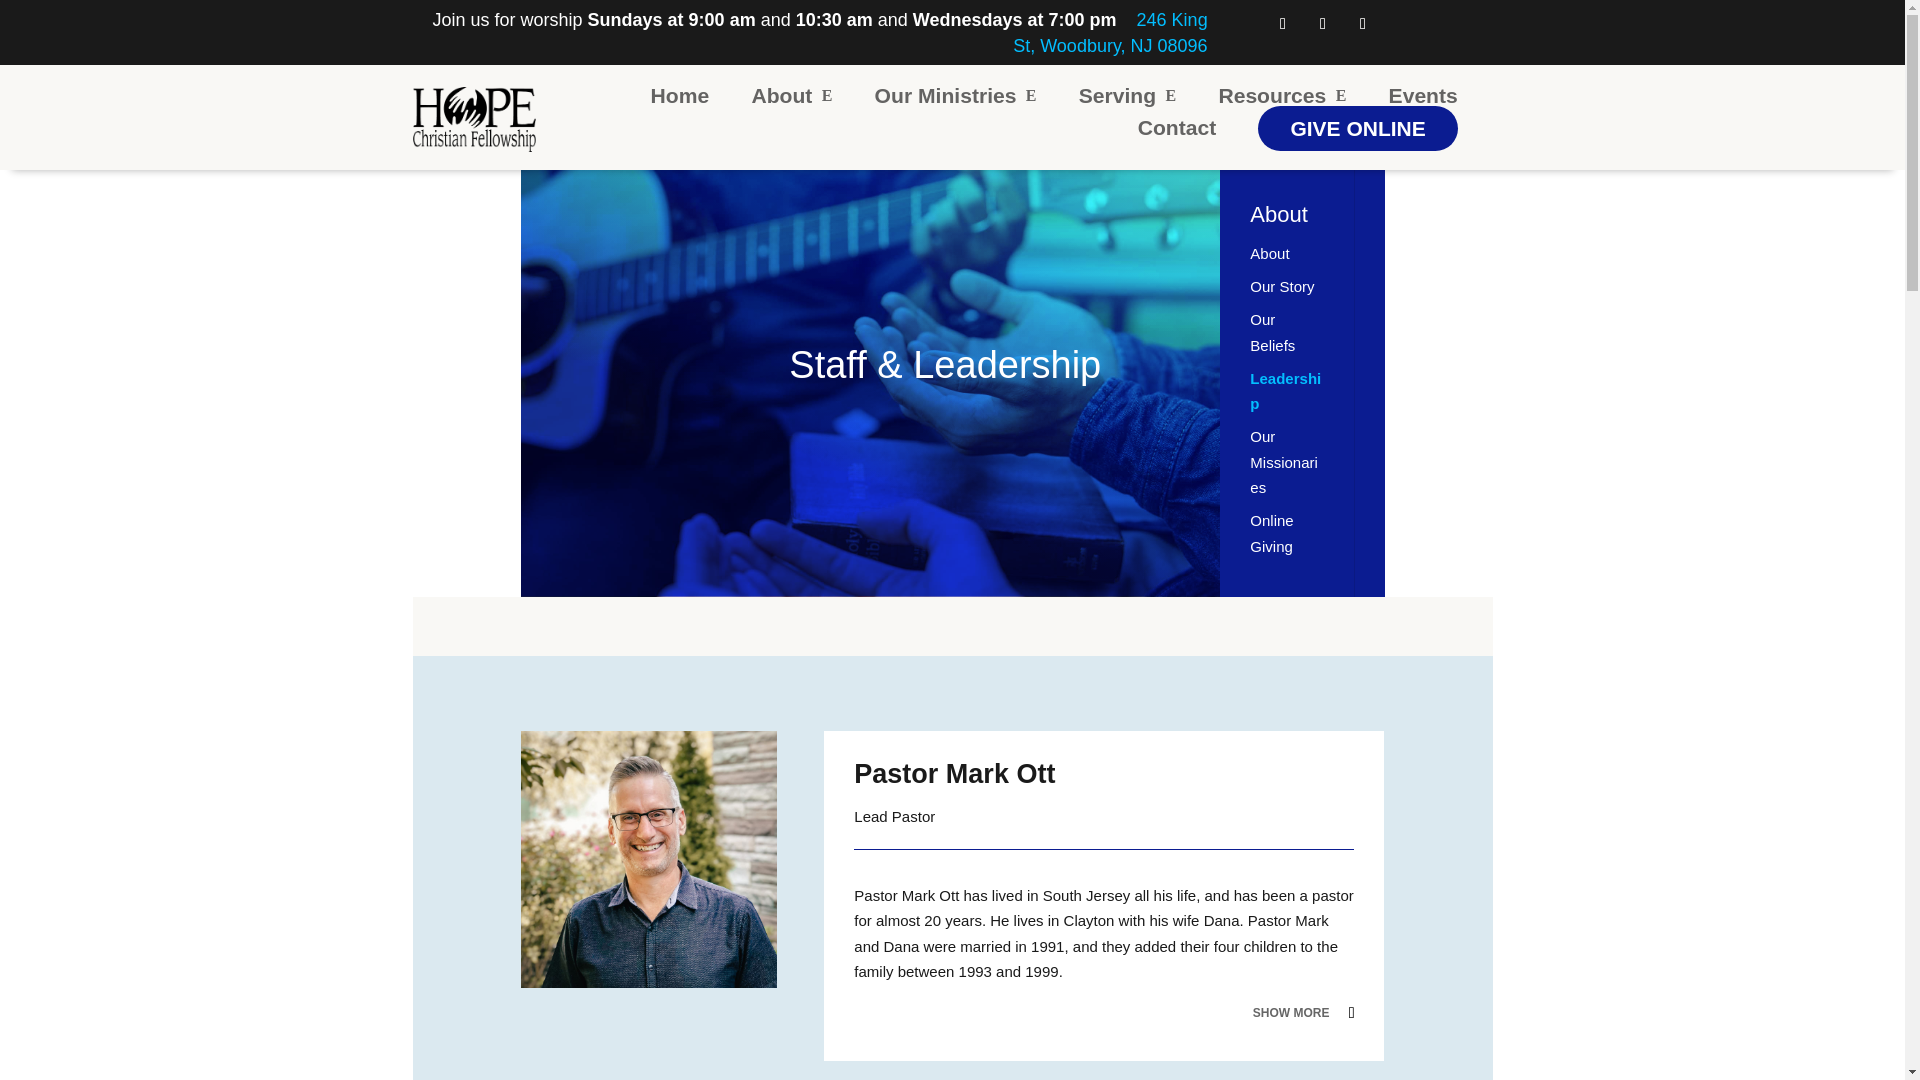 This screenshot has height=1080, width=1920. I want to click on Our Ministries, so click(956, 95).